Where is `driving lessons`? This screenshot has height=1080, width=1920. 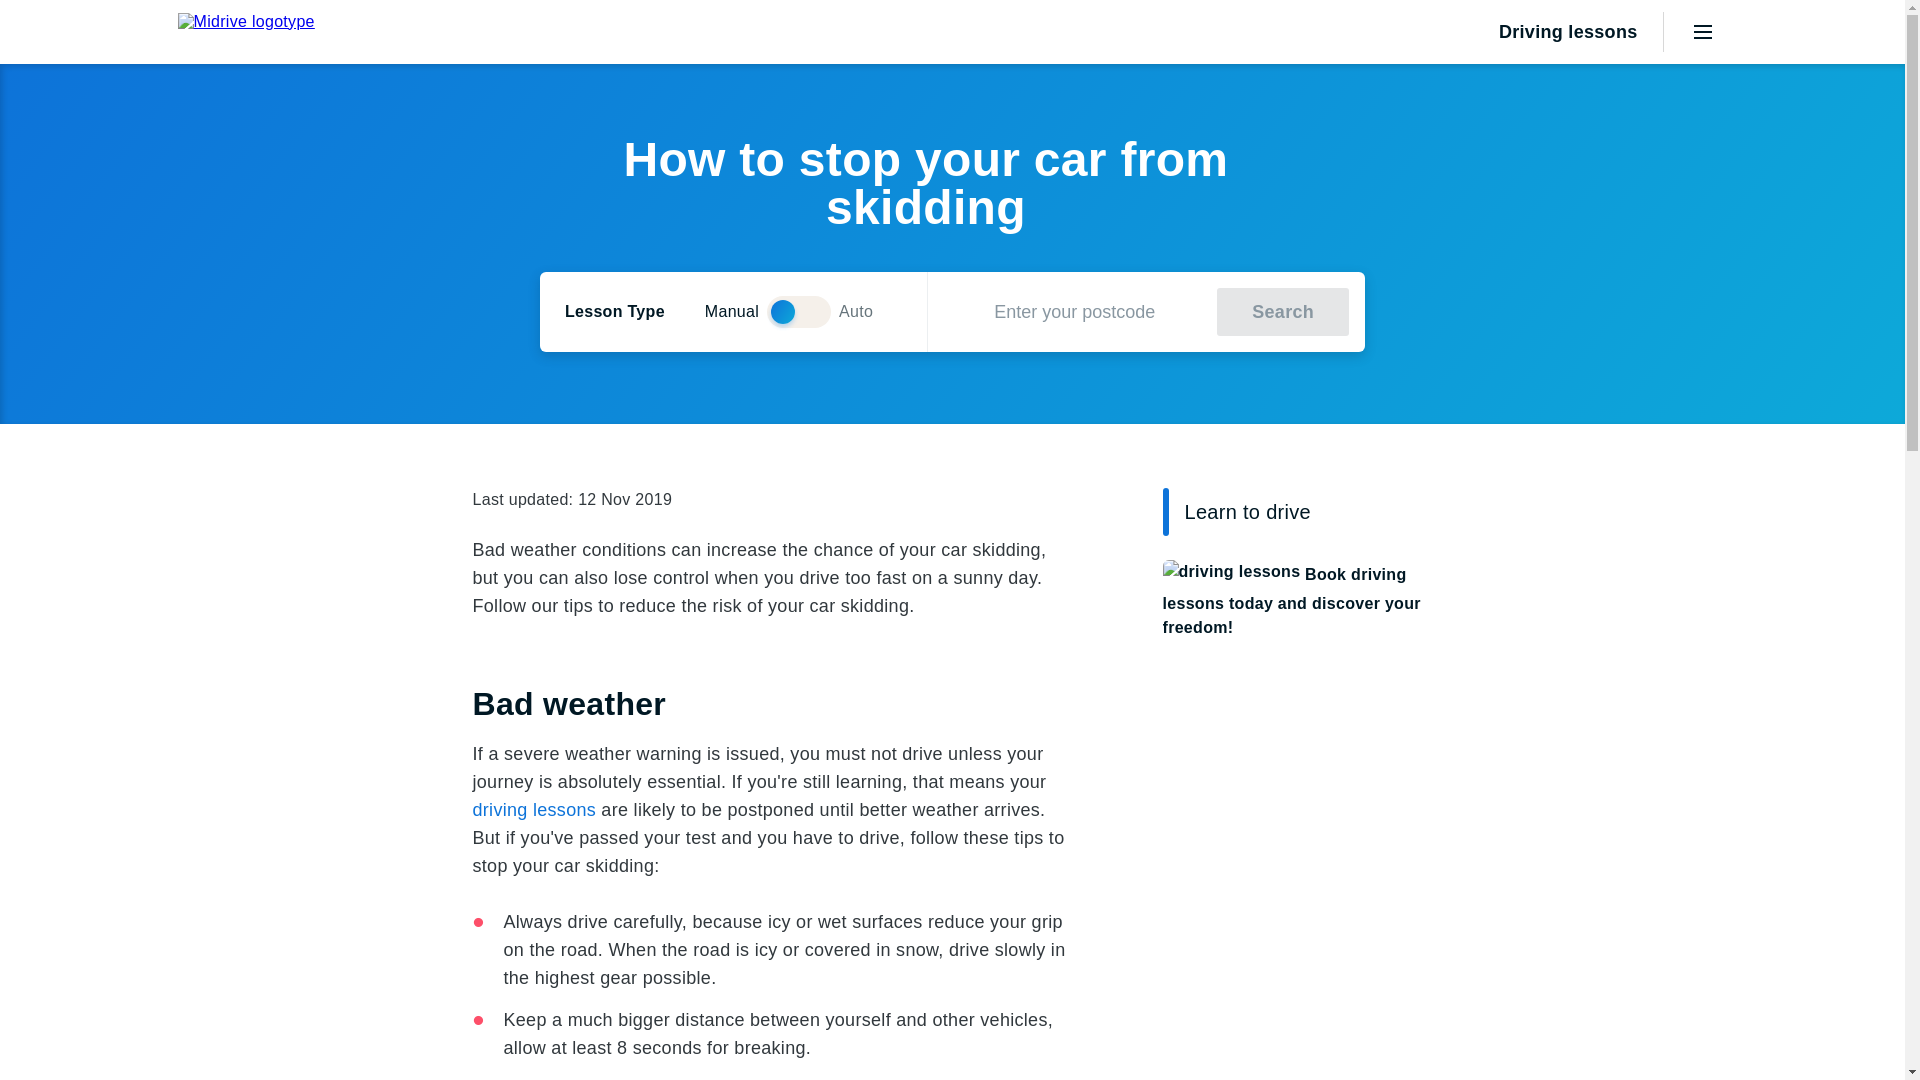 driving lessons is located at coordinates (534, 810).